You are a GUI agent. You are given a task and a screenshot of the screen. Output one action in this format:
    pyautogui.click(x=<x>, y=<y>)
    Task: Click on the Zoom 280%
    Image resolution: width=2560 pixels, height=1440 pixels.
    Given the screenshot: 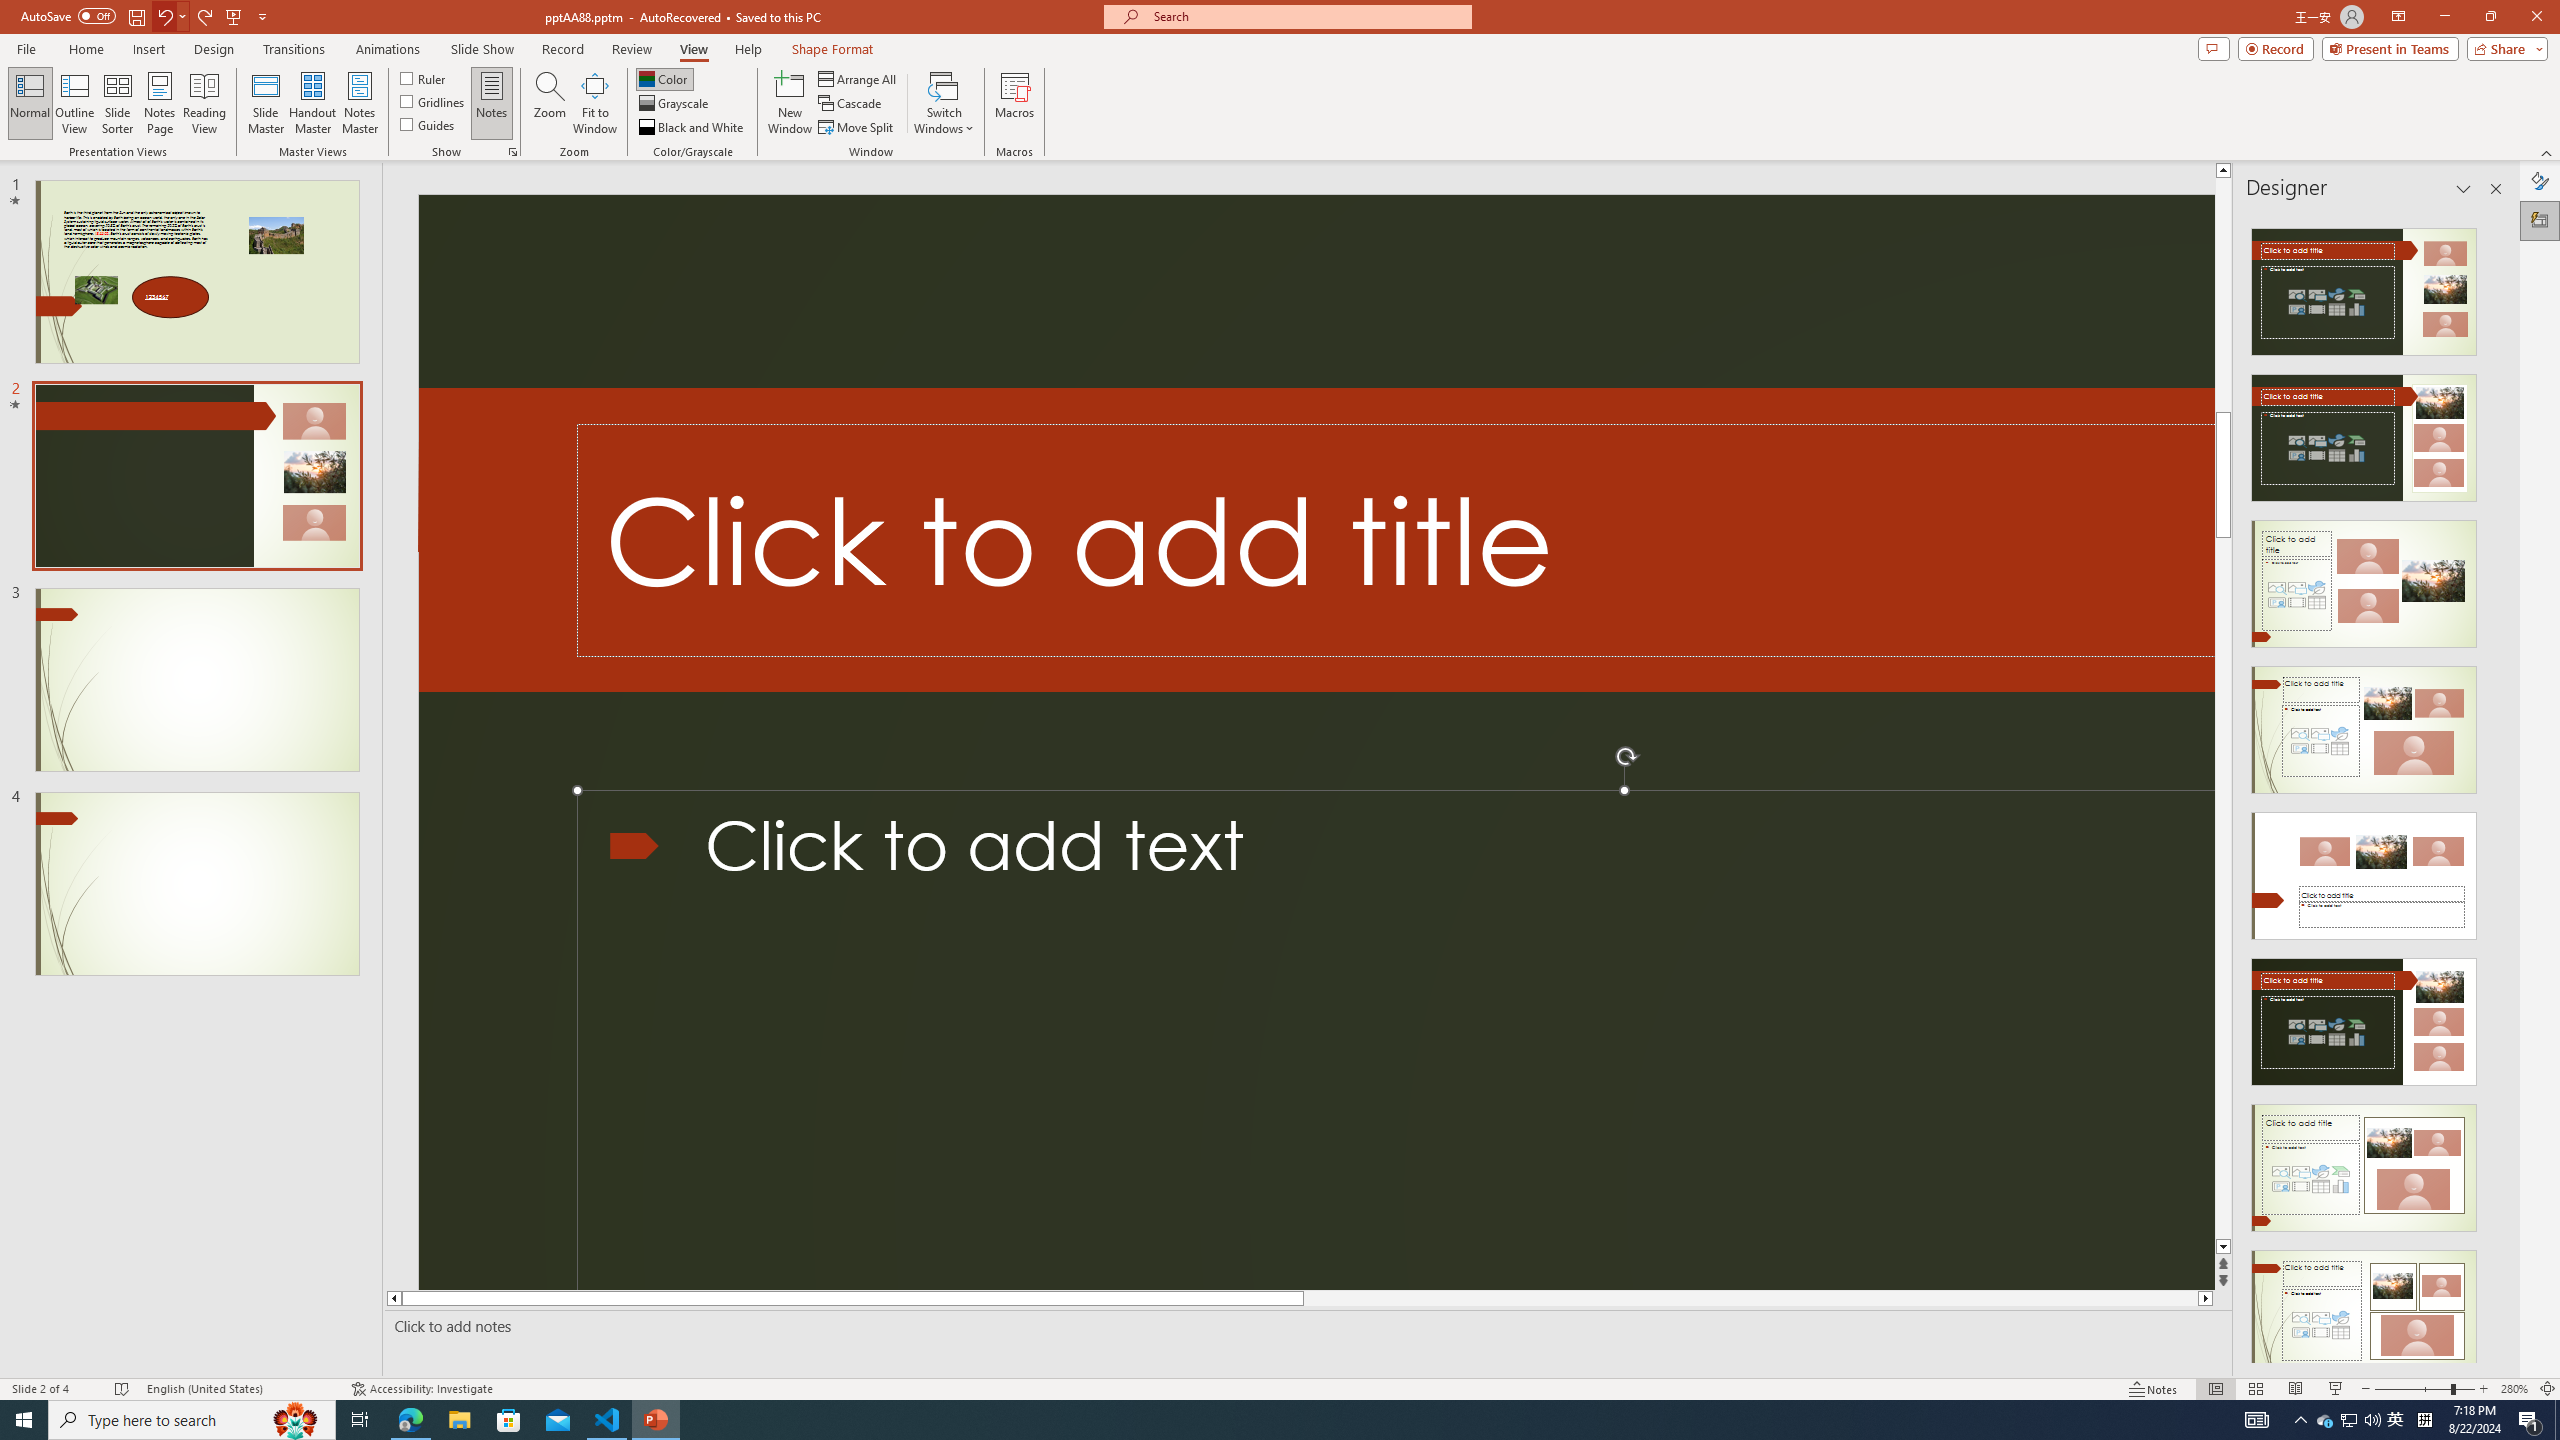 What is the action you would take?
    pyautogui.click(x=2514, y=1389)
    